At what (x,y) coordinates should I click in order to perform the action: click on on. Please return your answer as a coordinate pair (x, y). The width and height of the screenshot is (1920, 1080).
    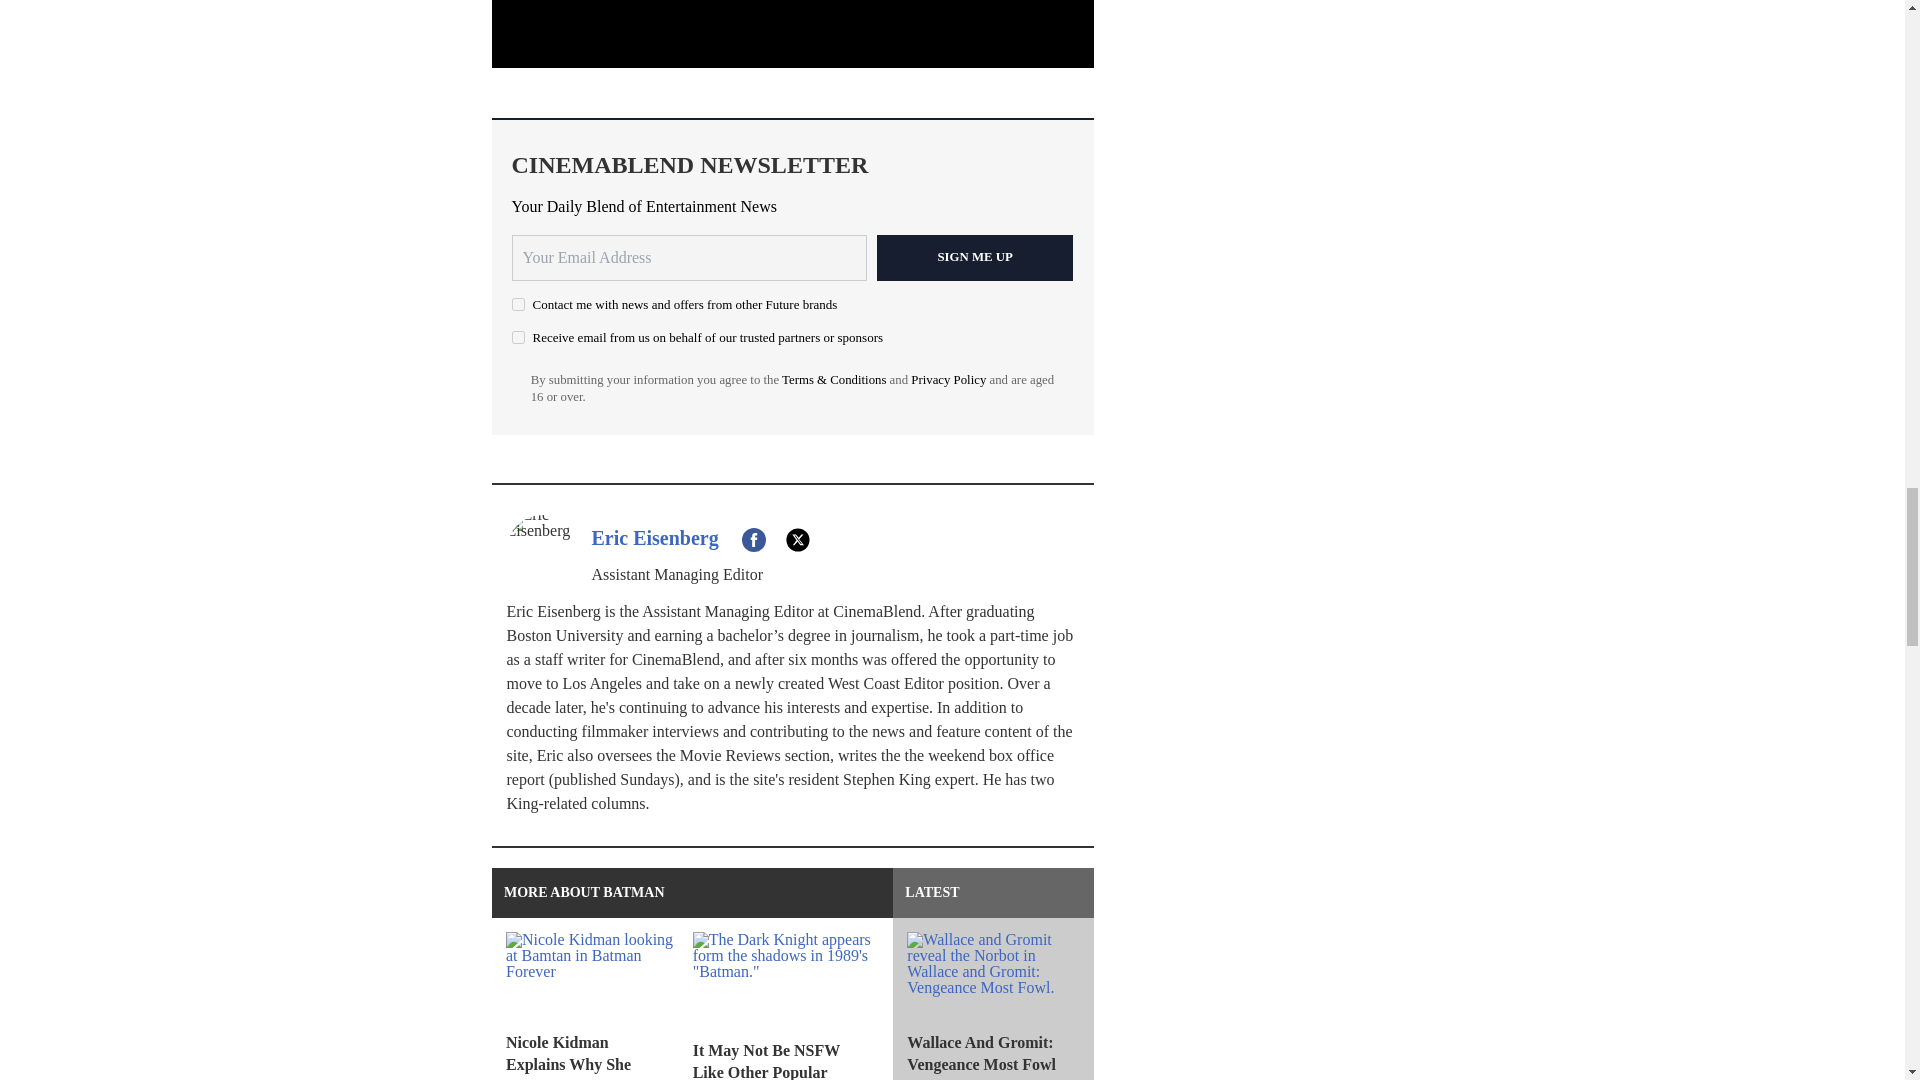
    Looking at the image, I should click on (518, 337).